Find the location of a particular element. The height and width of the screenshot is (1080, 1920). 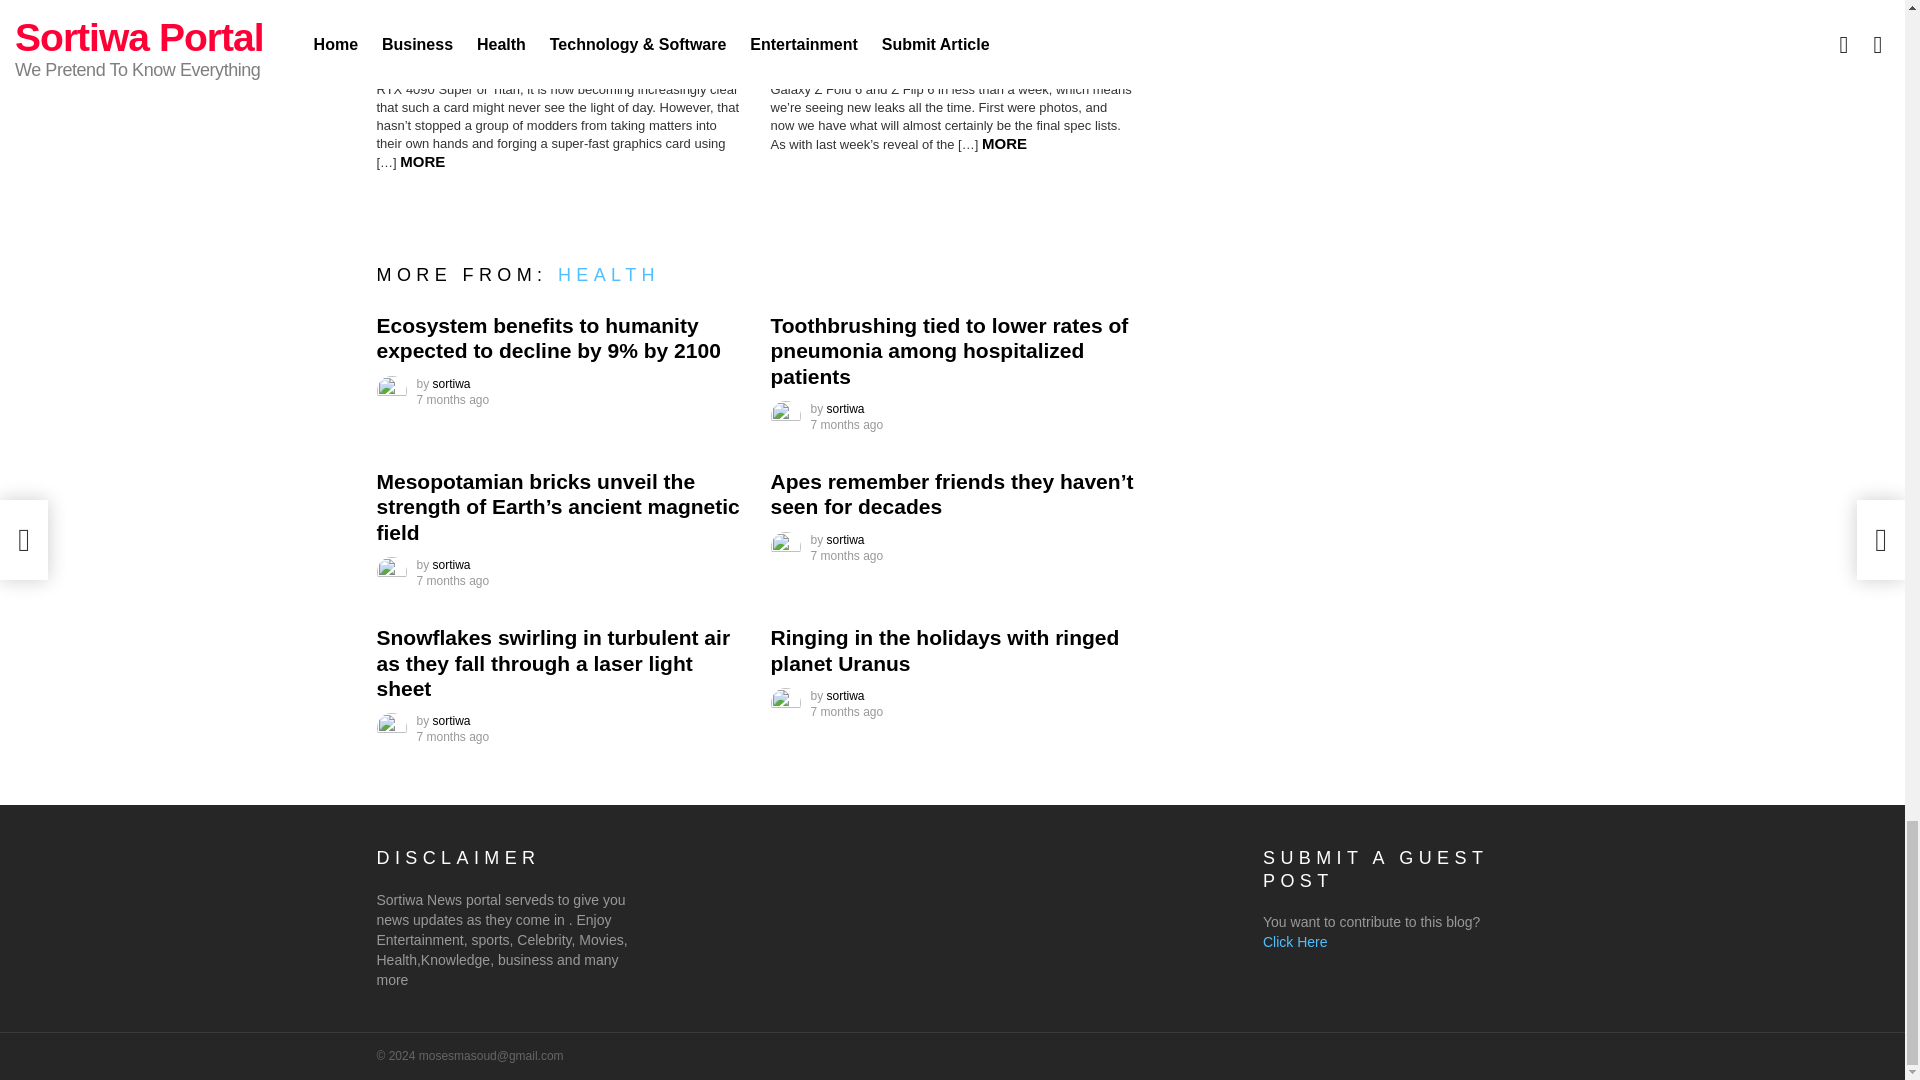

December 20, 2023, 6:57 am is located at coordinates (846, 424).